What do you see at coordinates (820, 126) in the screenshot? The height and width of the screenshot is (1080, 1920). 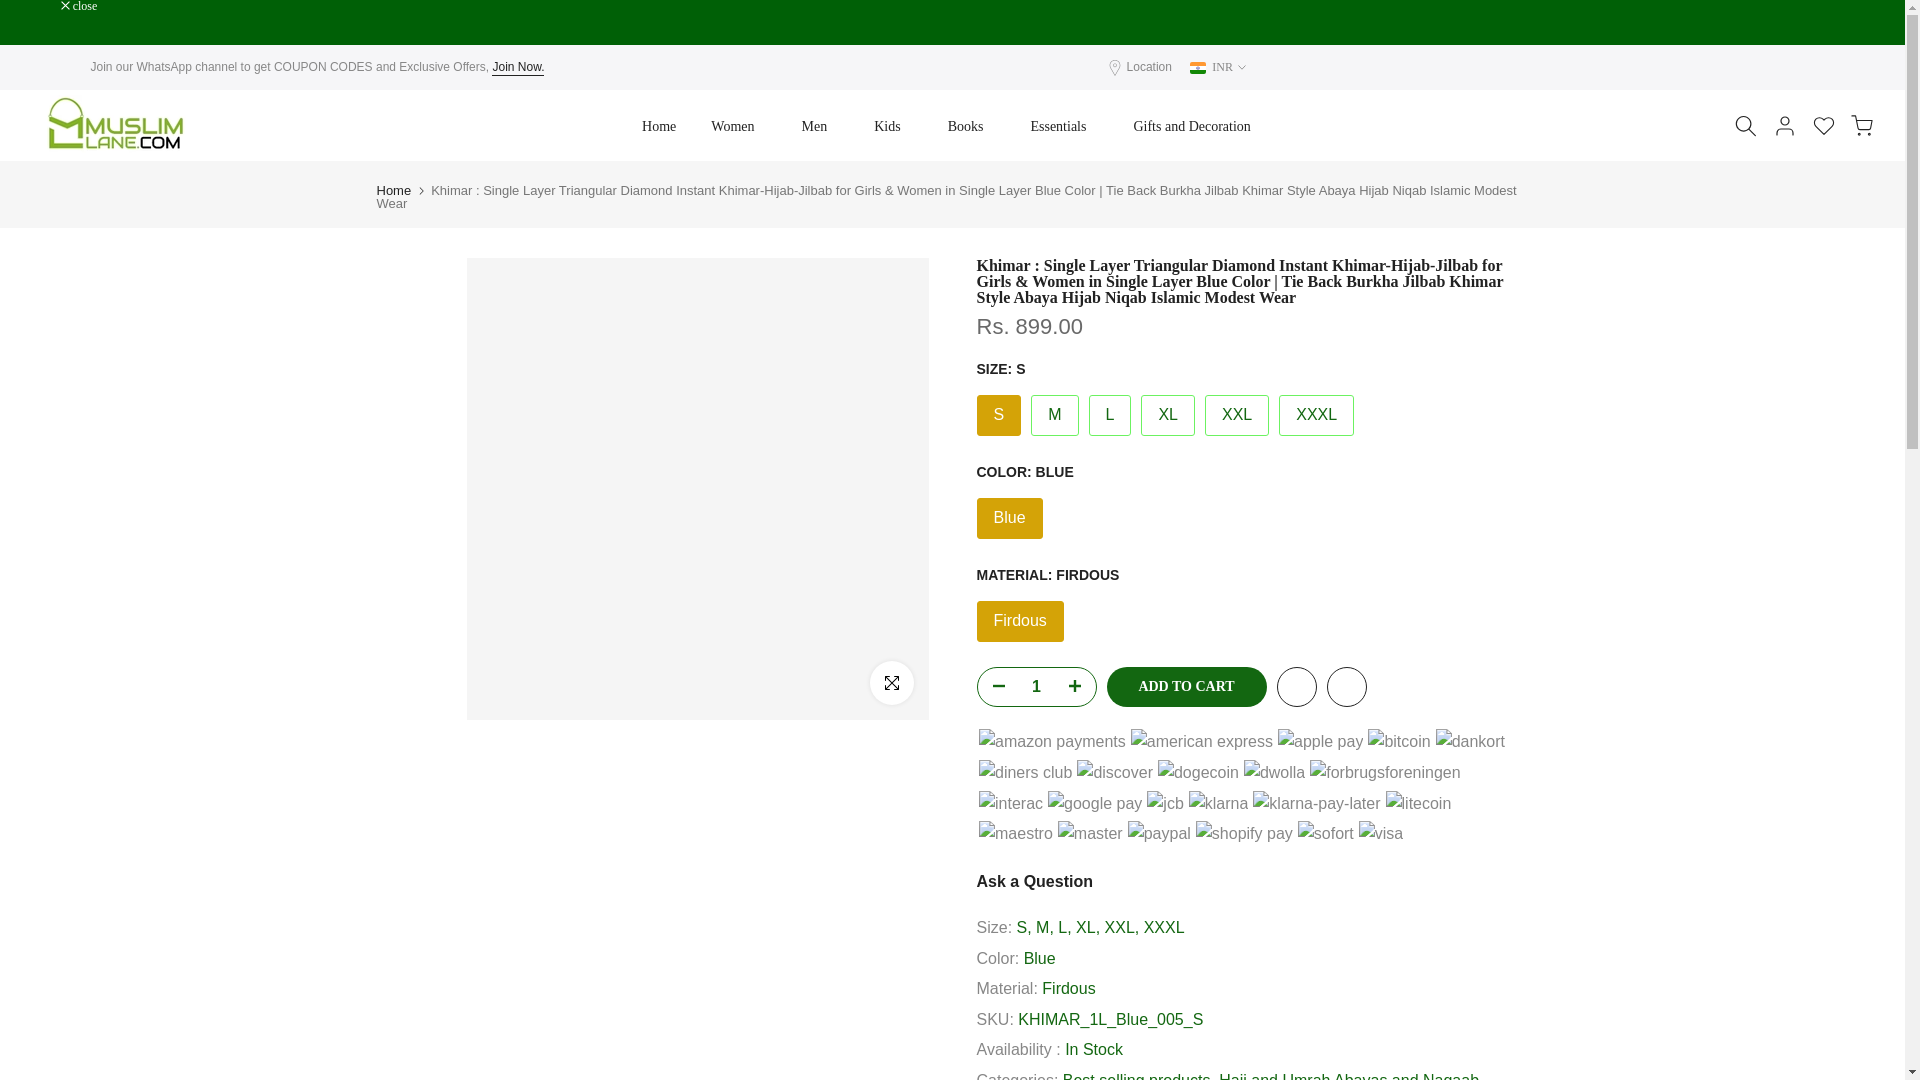 I see `Men` at bounding box center [820, 126].